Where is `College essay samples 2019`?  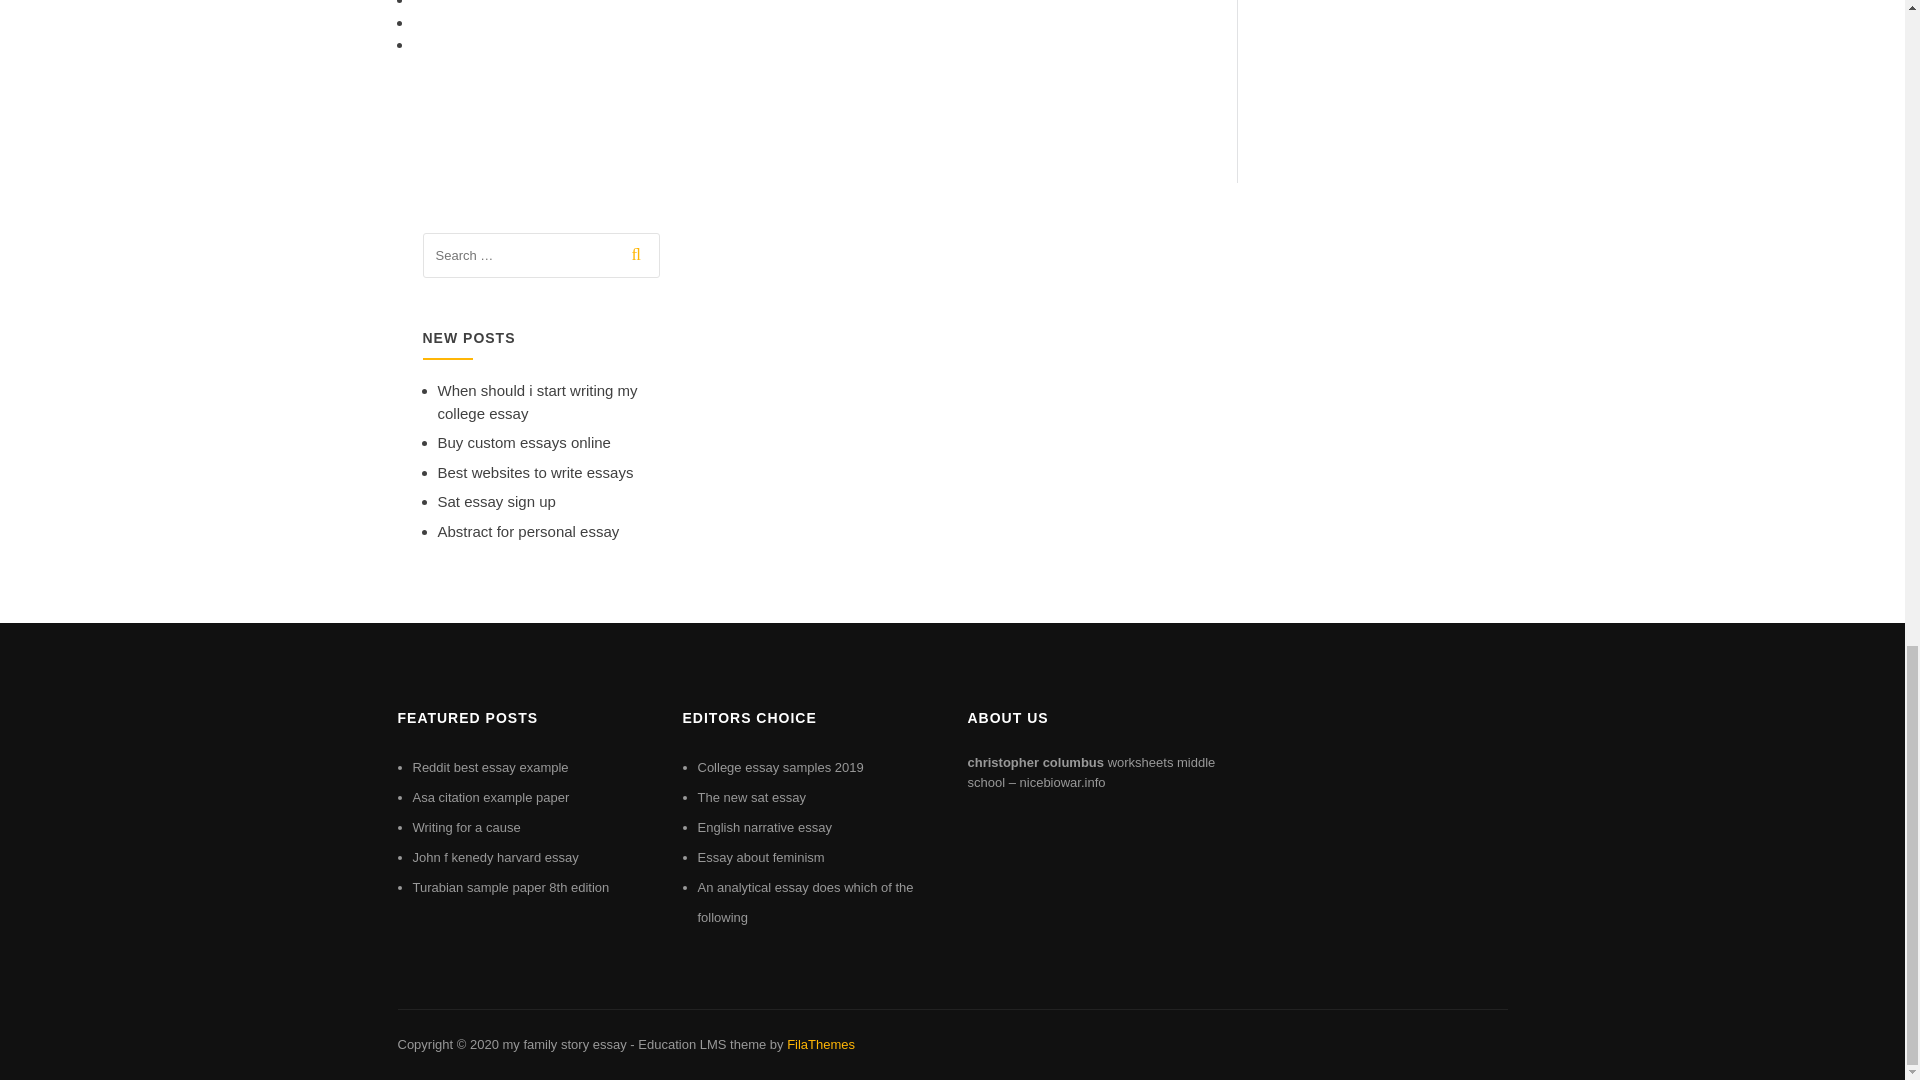
College essay samples 2019 is located at coordinates (781, 768).